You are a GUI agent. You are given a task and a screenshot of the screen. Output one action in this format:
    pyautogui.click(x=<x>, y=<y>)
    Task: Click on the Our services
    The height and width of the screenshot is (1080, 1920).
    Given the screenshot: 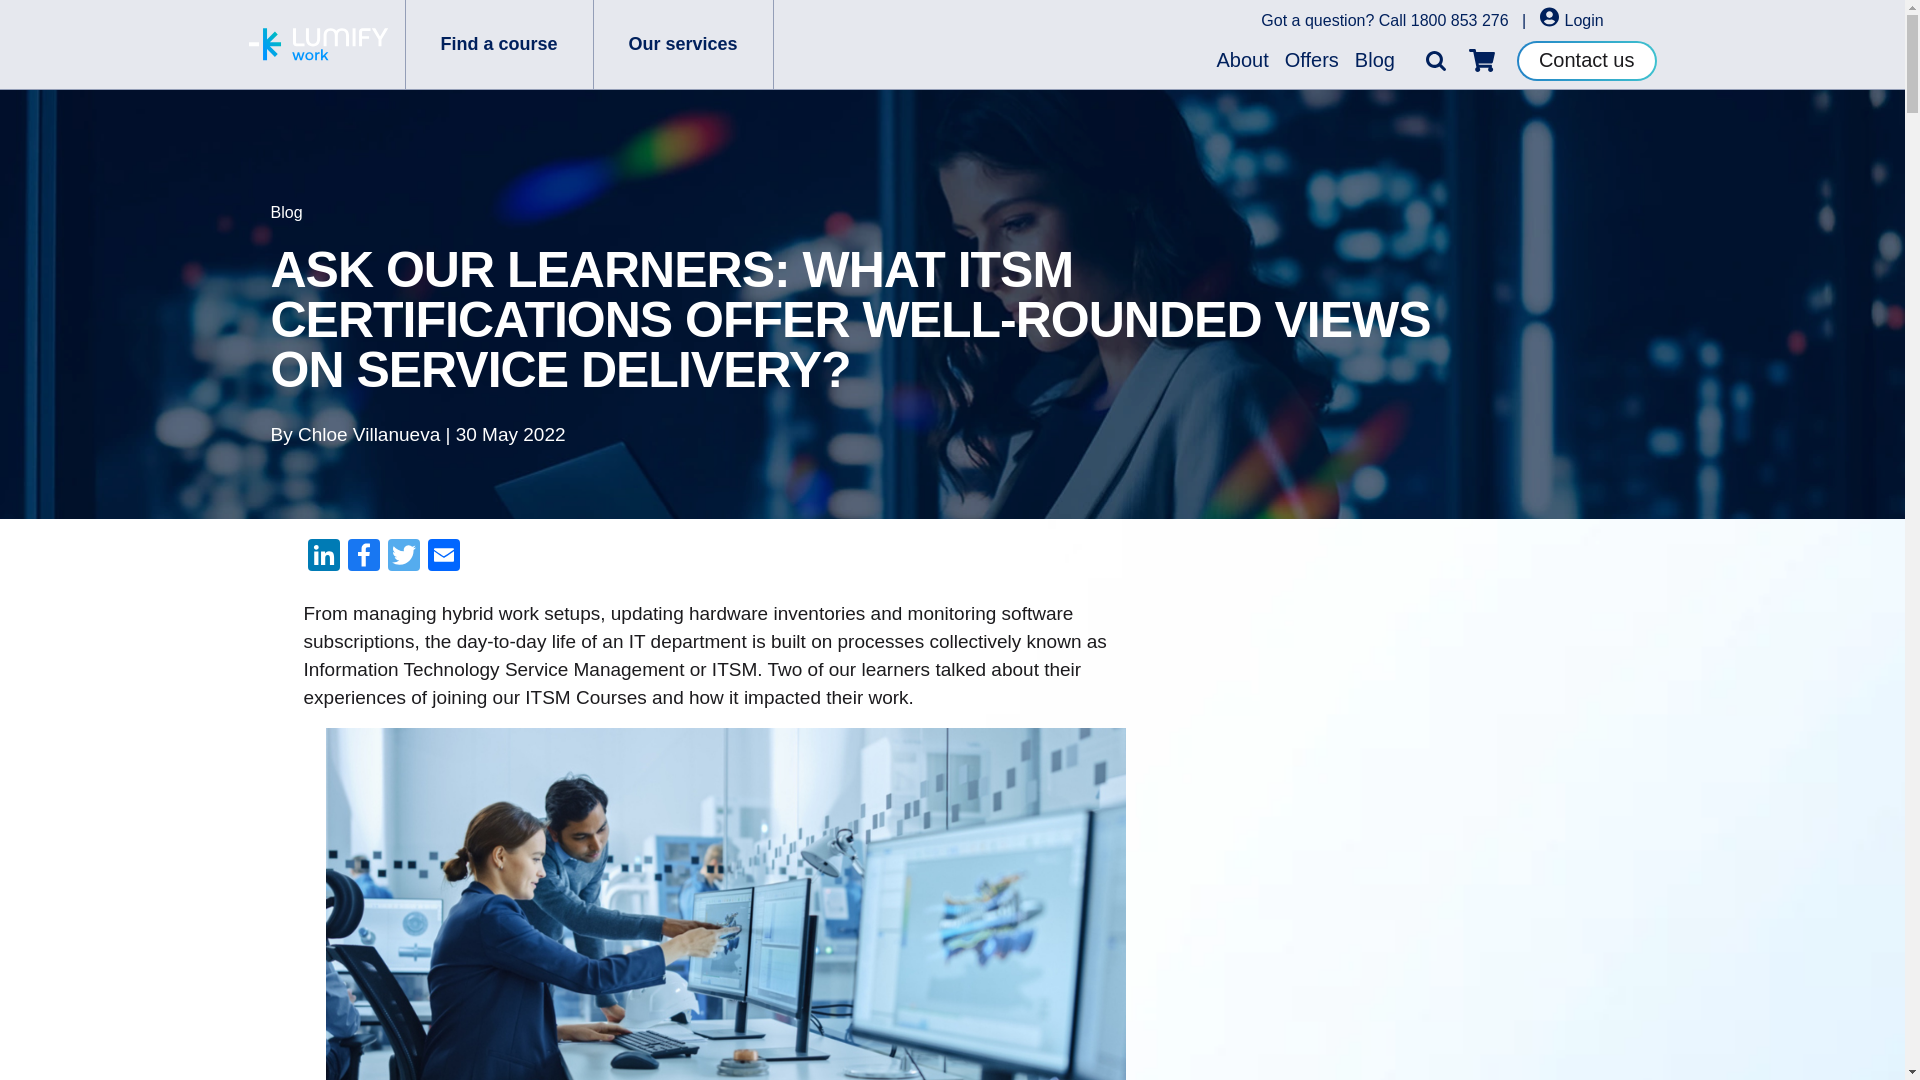 What is the action you would take?
    pyautogui.click(x=683, y=44)
    